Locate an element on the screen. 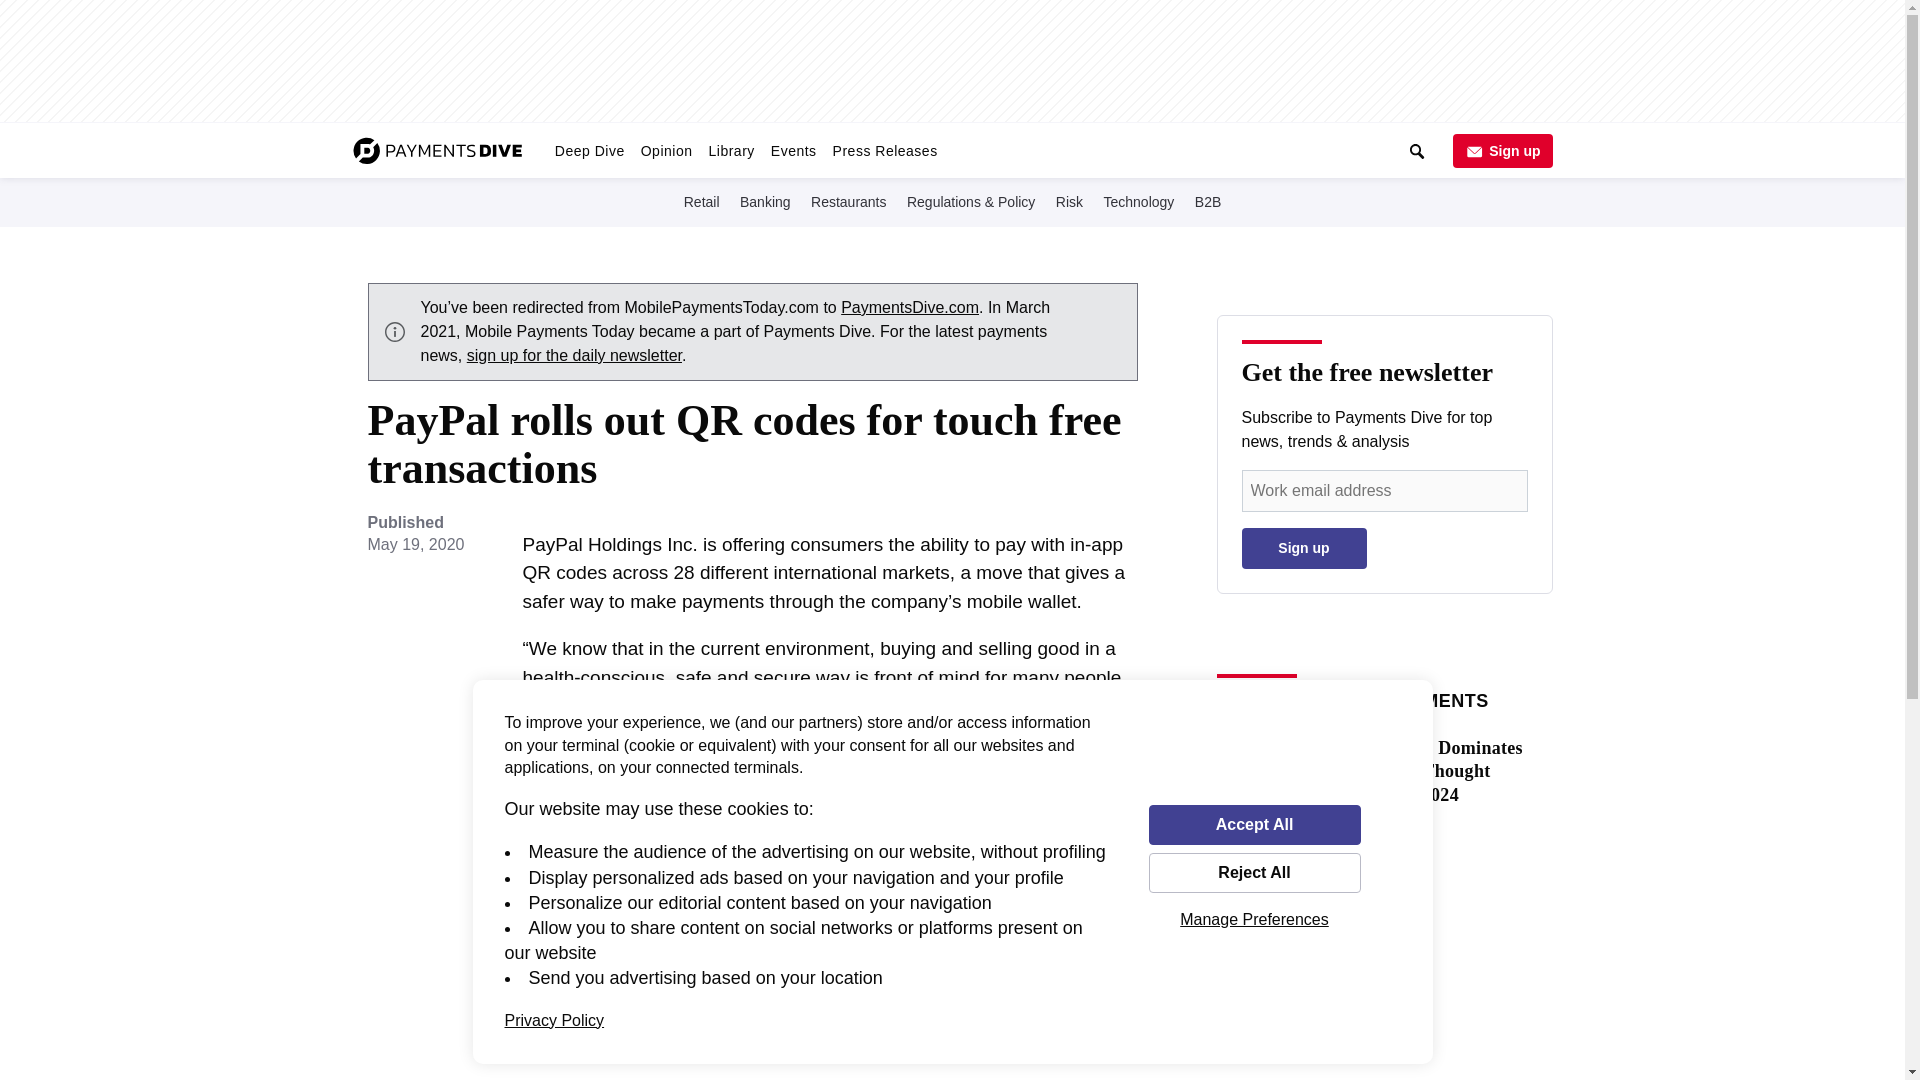 The image size is (1920, 1080). Press Releases is located at coordinates (886, 150).